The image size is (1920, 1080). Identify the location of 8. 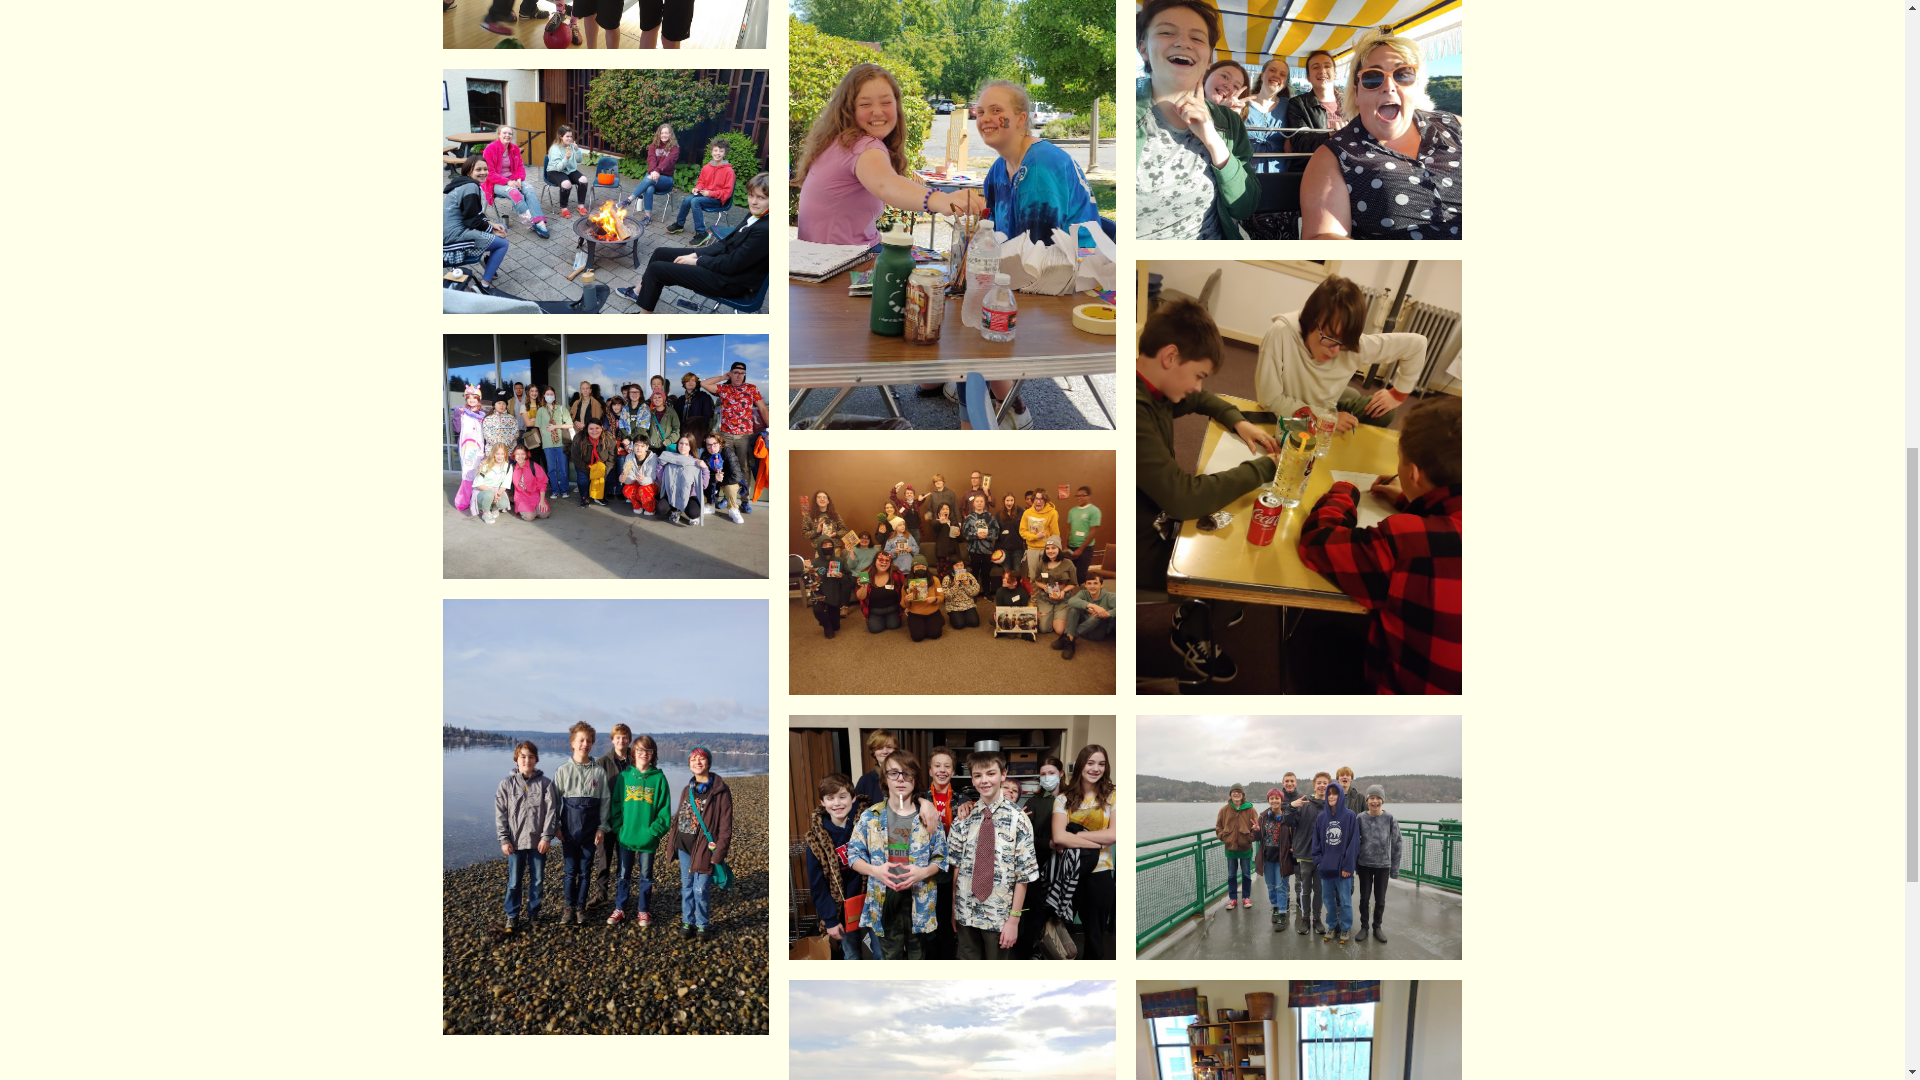
(605, 24).